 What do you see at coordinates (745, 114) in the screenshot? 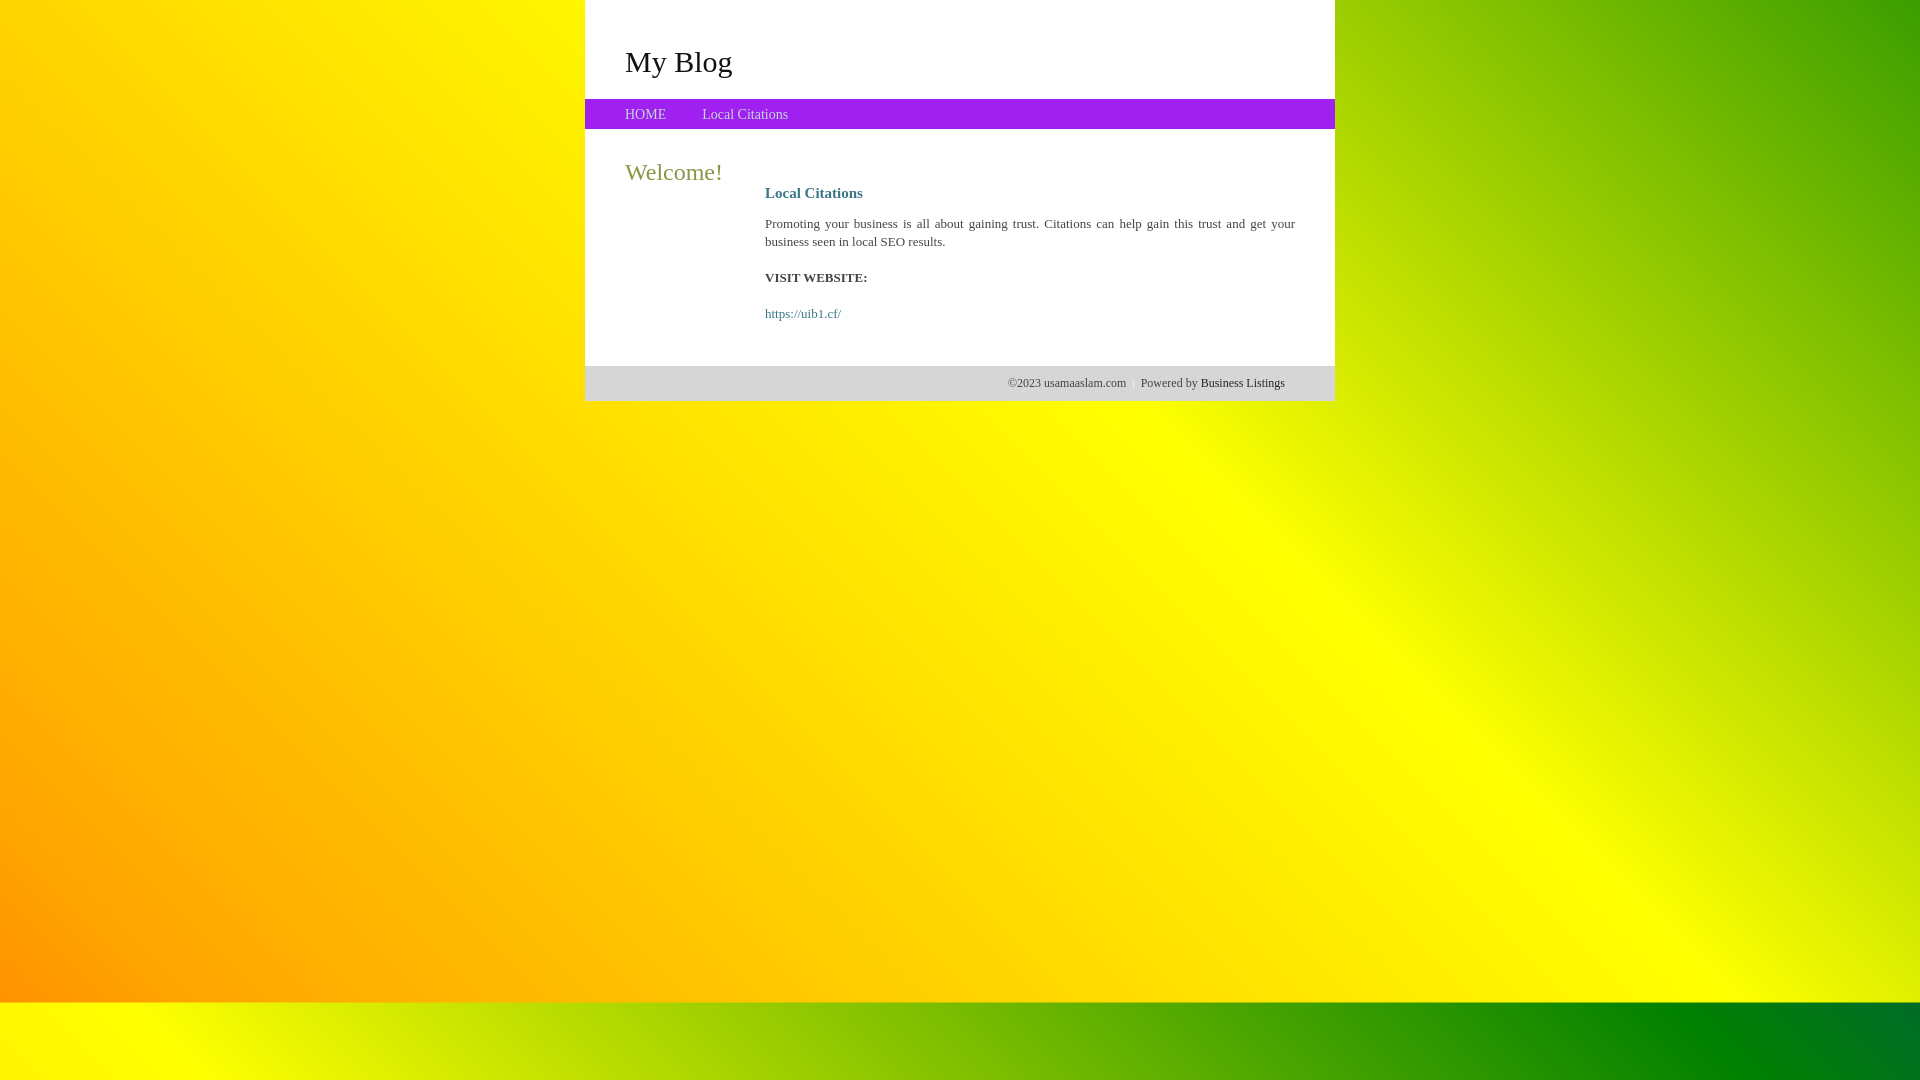
I see `Local Citations` at bounding box center [745, 114].